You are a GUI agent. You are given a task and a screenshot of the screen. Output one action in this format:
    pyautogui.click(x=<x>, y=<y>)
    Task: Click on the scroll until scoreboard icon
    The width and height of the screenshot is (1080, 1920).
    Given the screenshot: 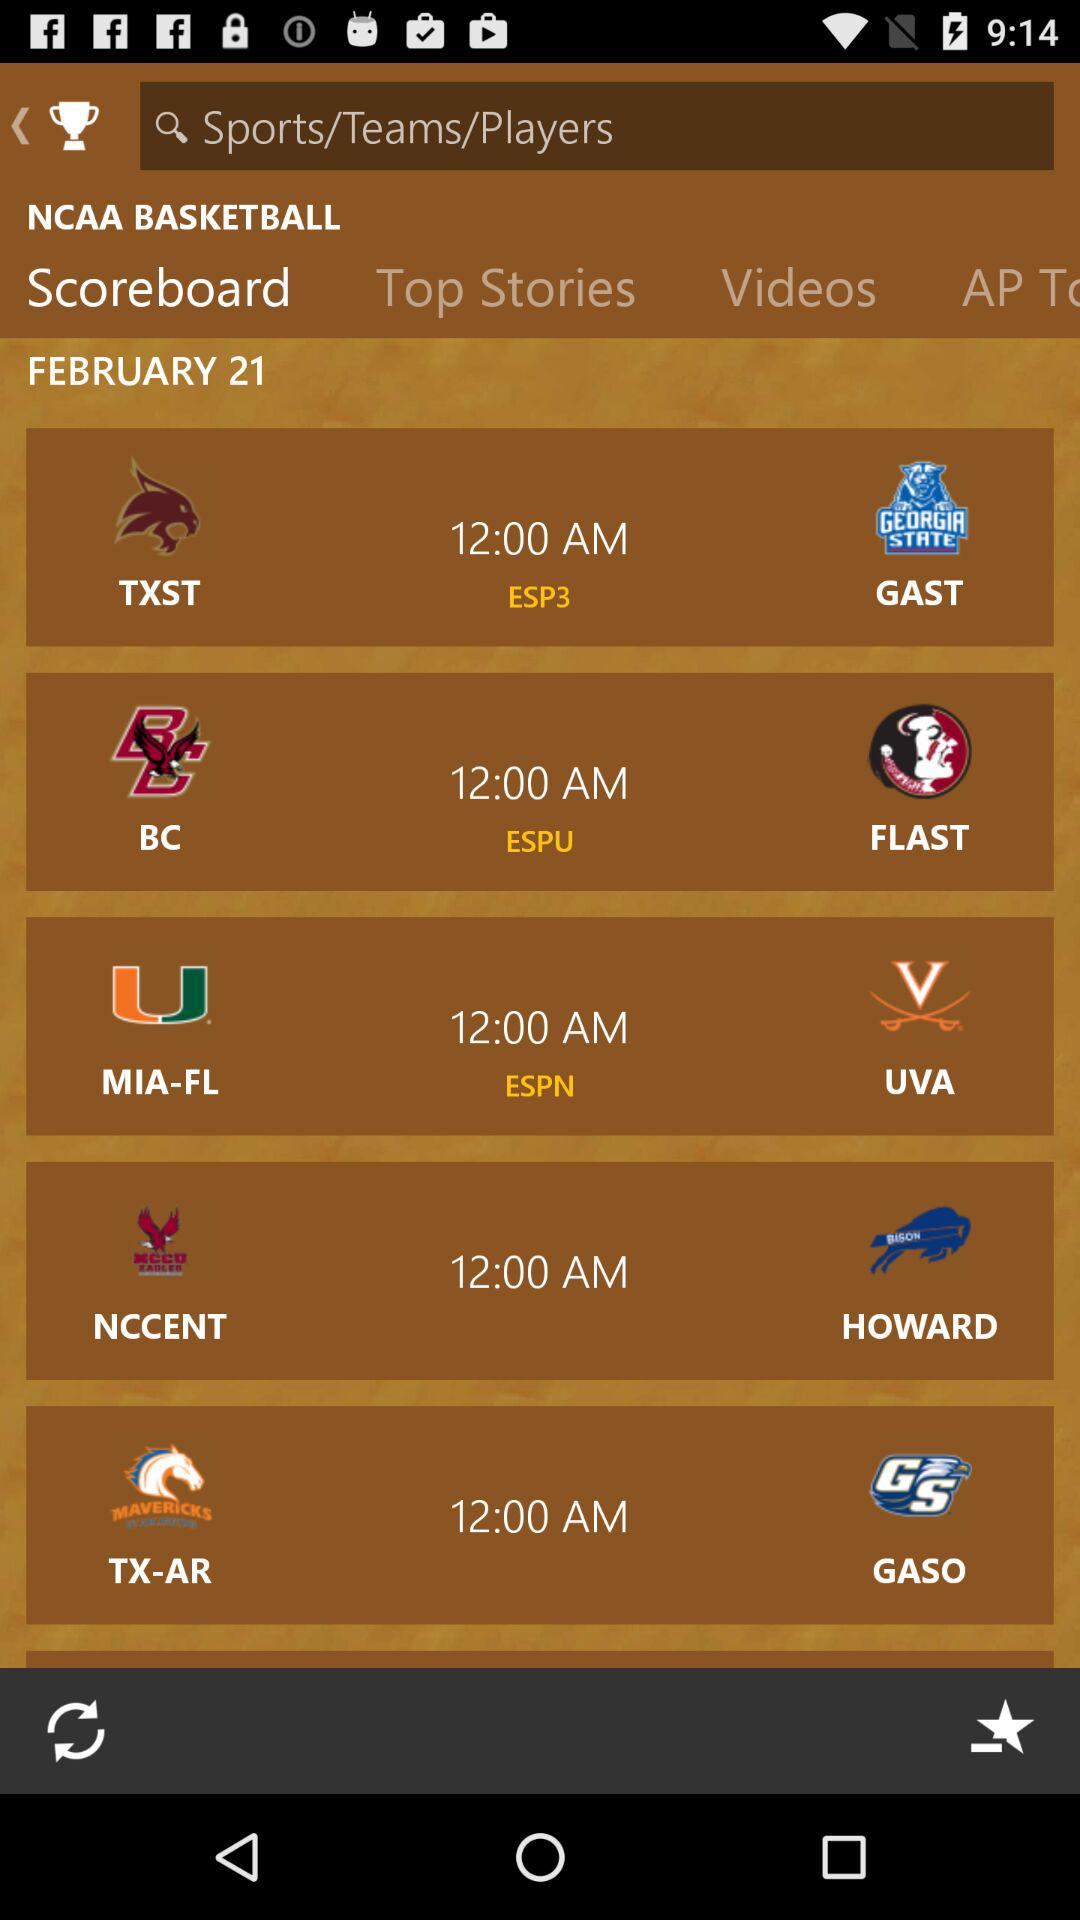 What is the action you would take?
    pyautogui.click(x=174, y=291)
    